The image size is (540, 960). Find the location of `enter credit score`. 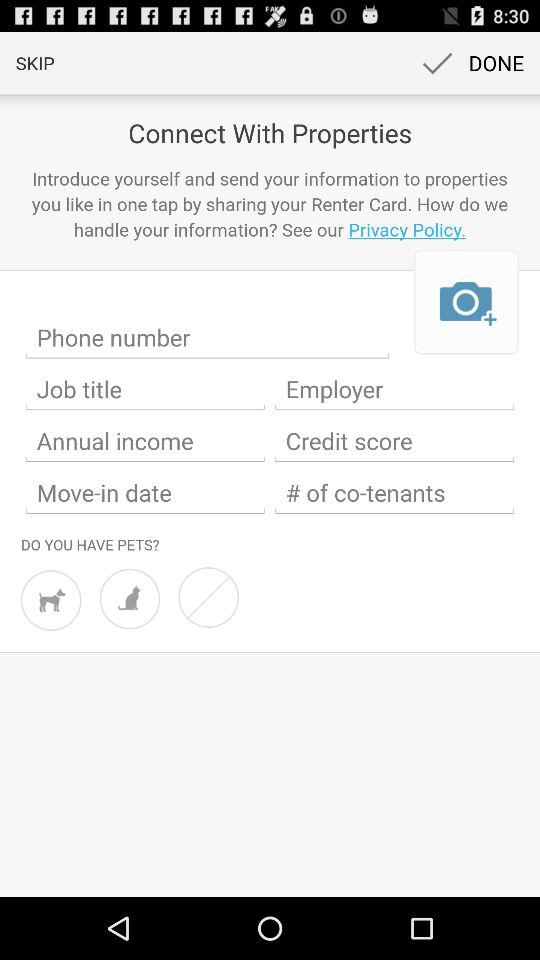

enter credit score is located at coordinates (394, 441).